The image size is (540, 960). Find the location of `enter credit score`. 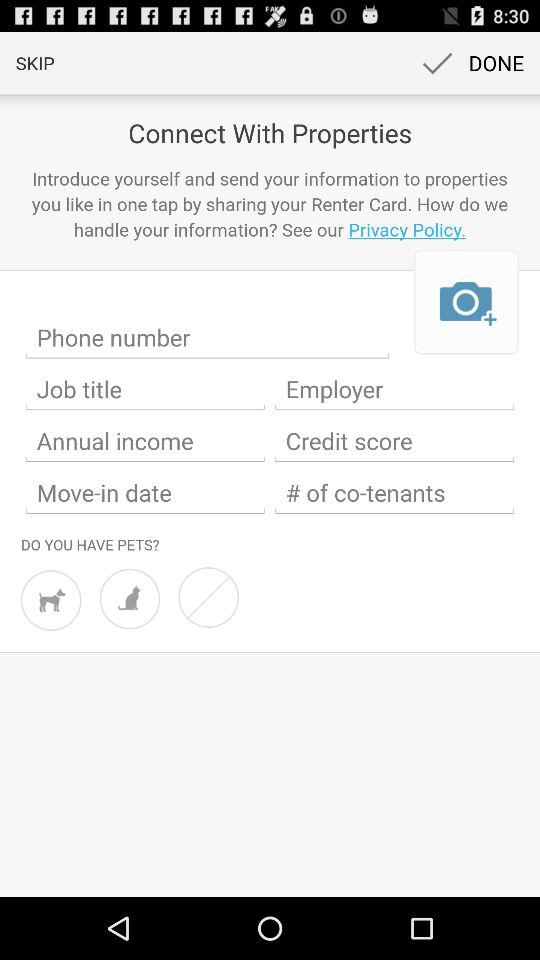

enter credit score is located at coordinates (394, 441).